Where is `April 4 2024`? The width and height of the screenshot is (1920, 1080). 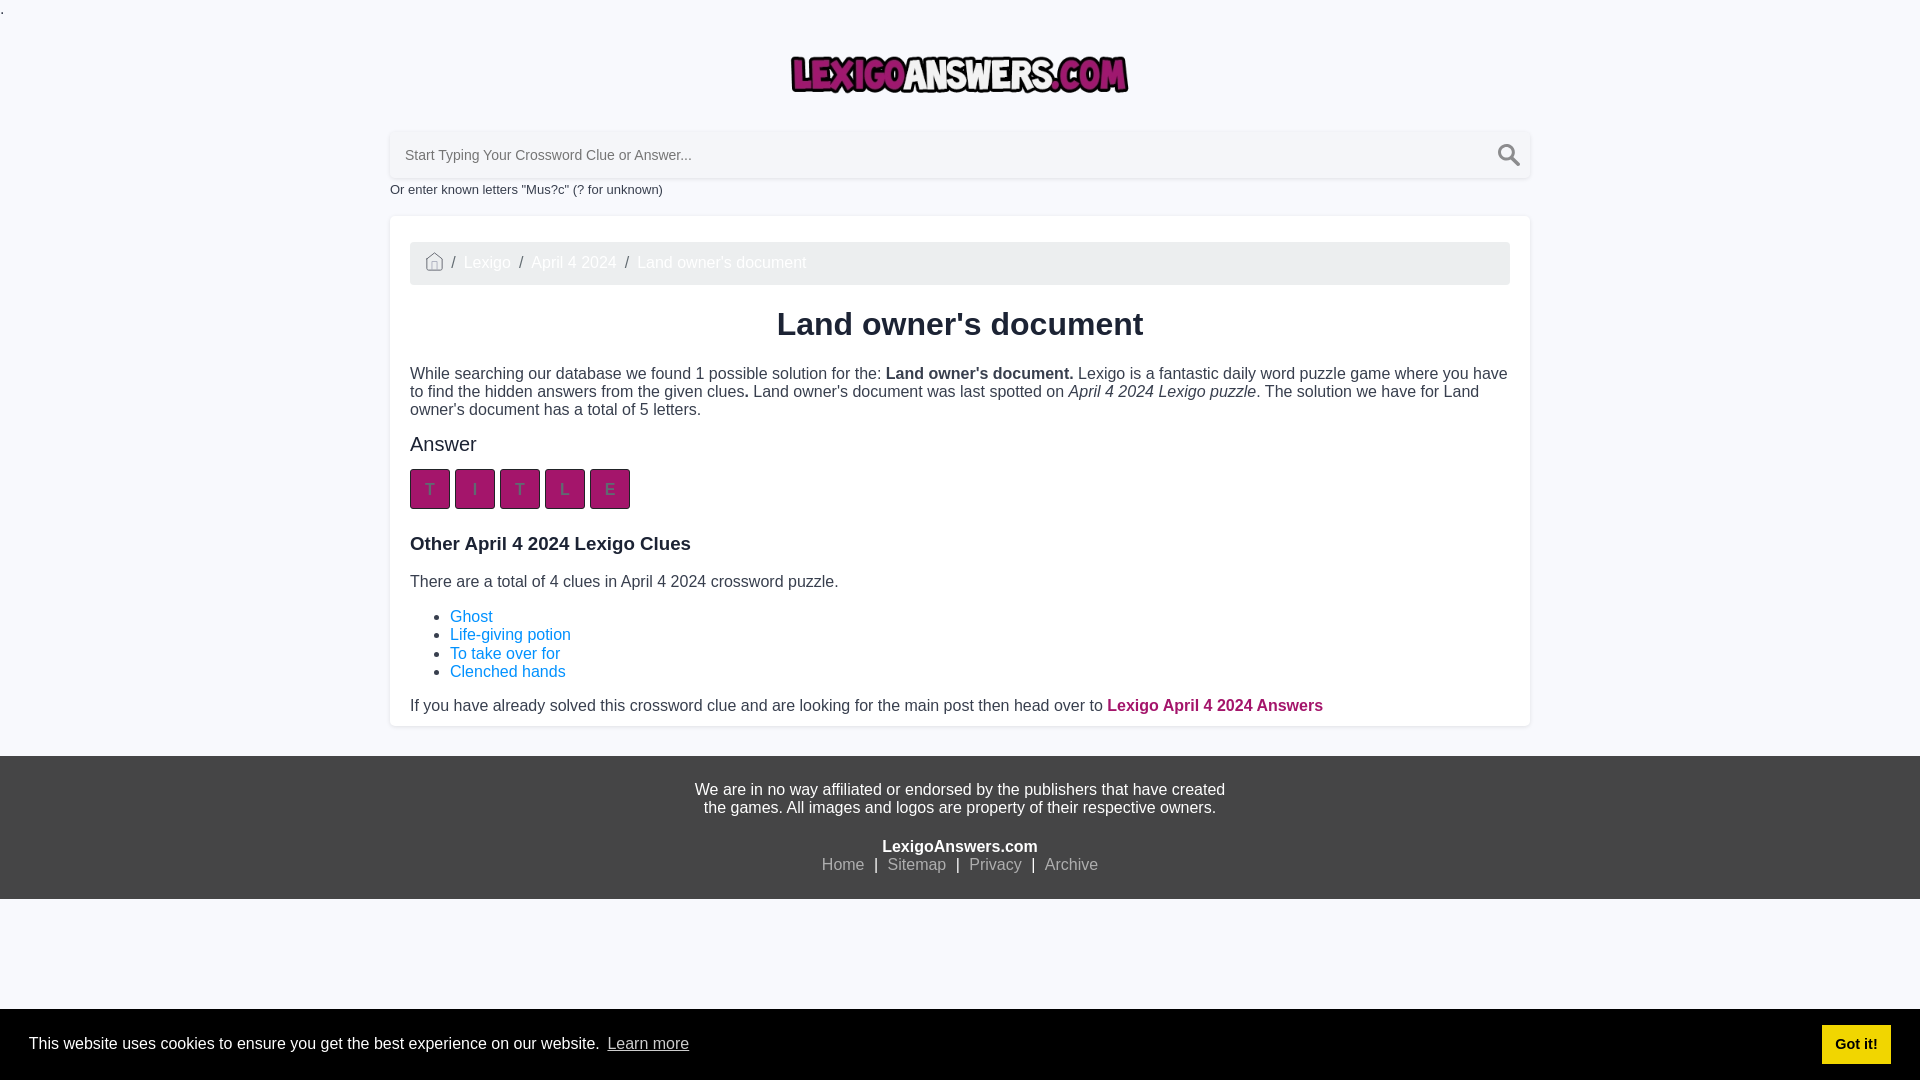 April 4 2024 is located at coordinates (574, 262).